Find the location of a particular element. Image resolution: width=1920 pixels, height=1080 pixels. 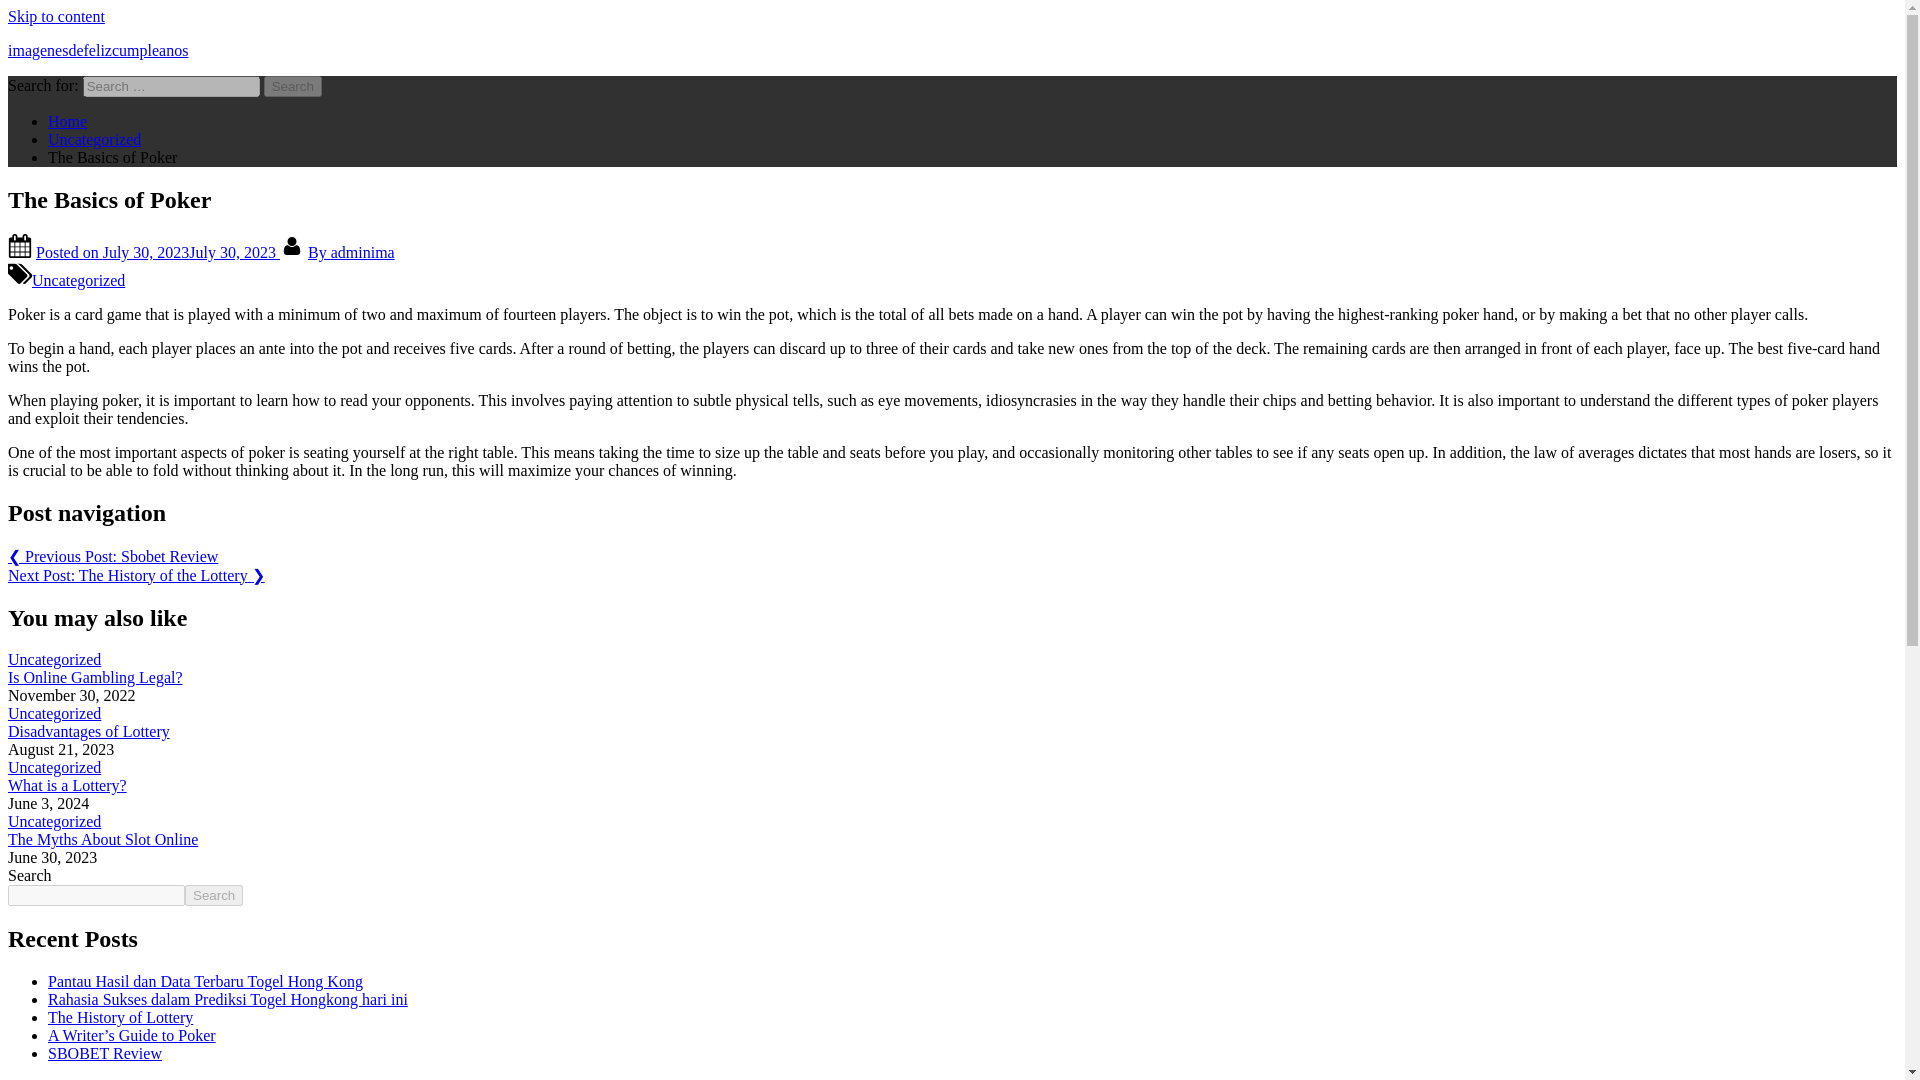

Posted on July 30, 2023July 30, 2023 is located at coordinates (158, 252).